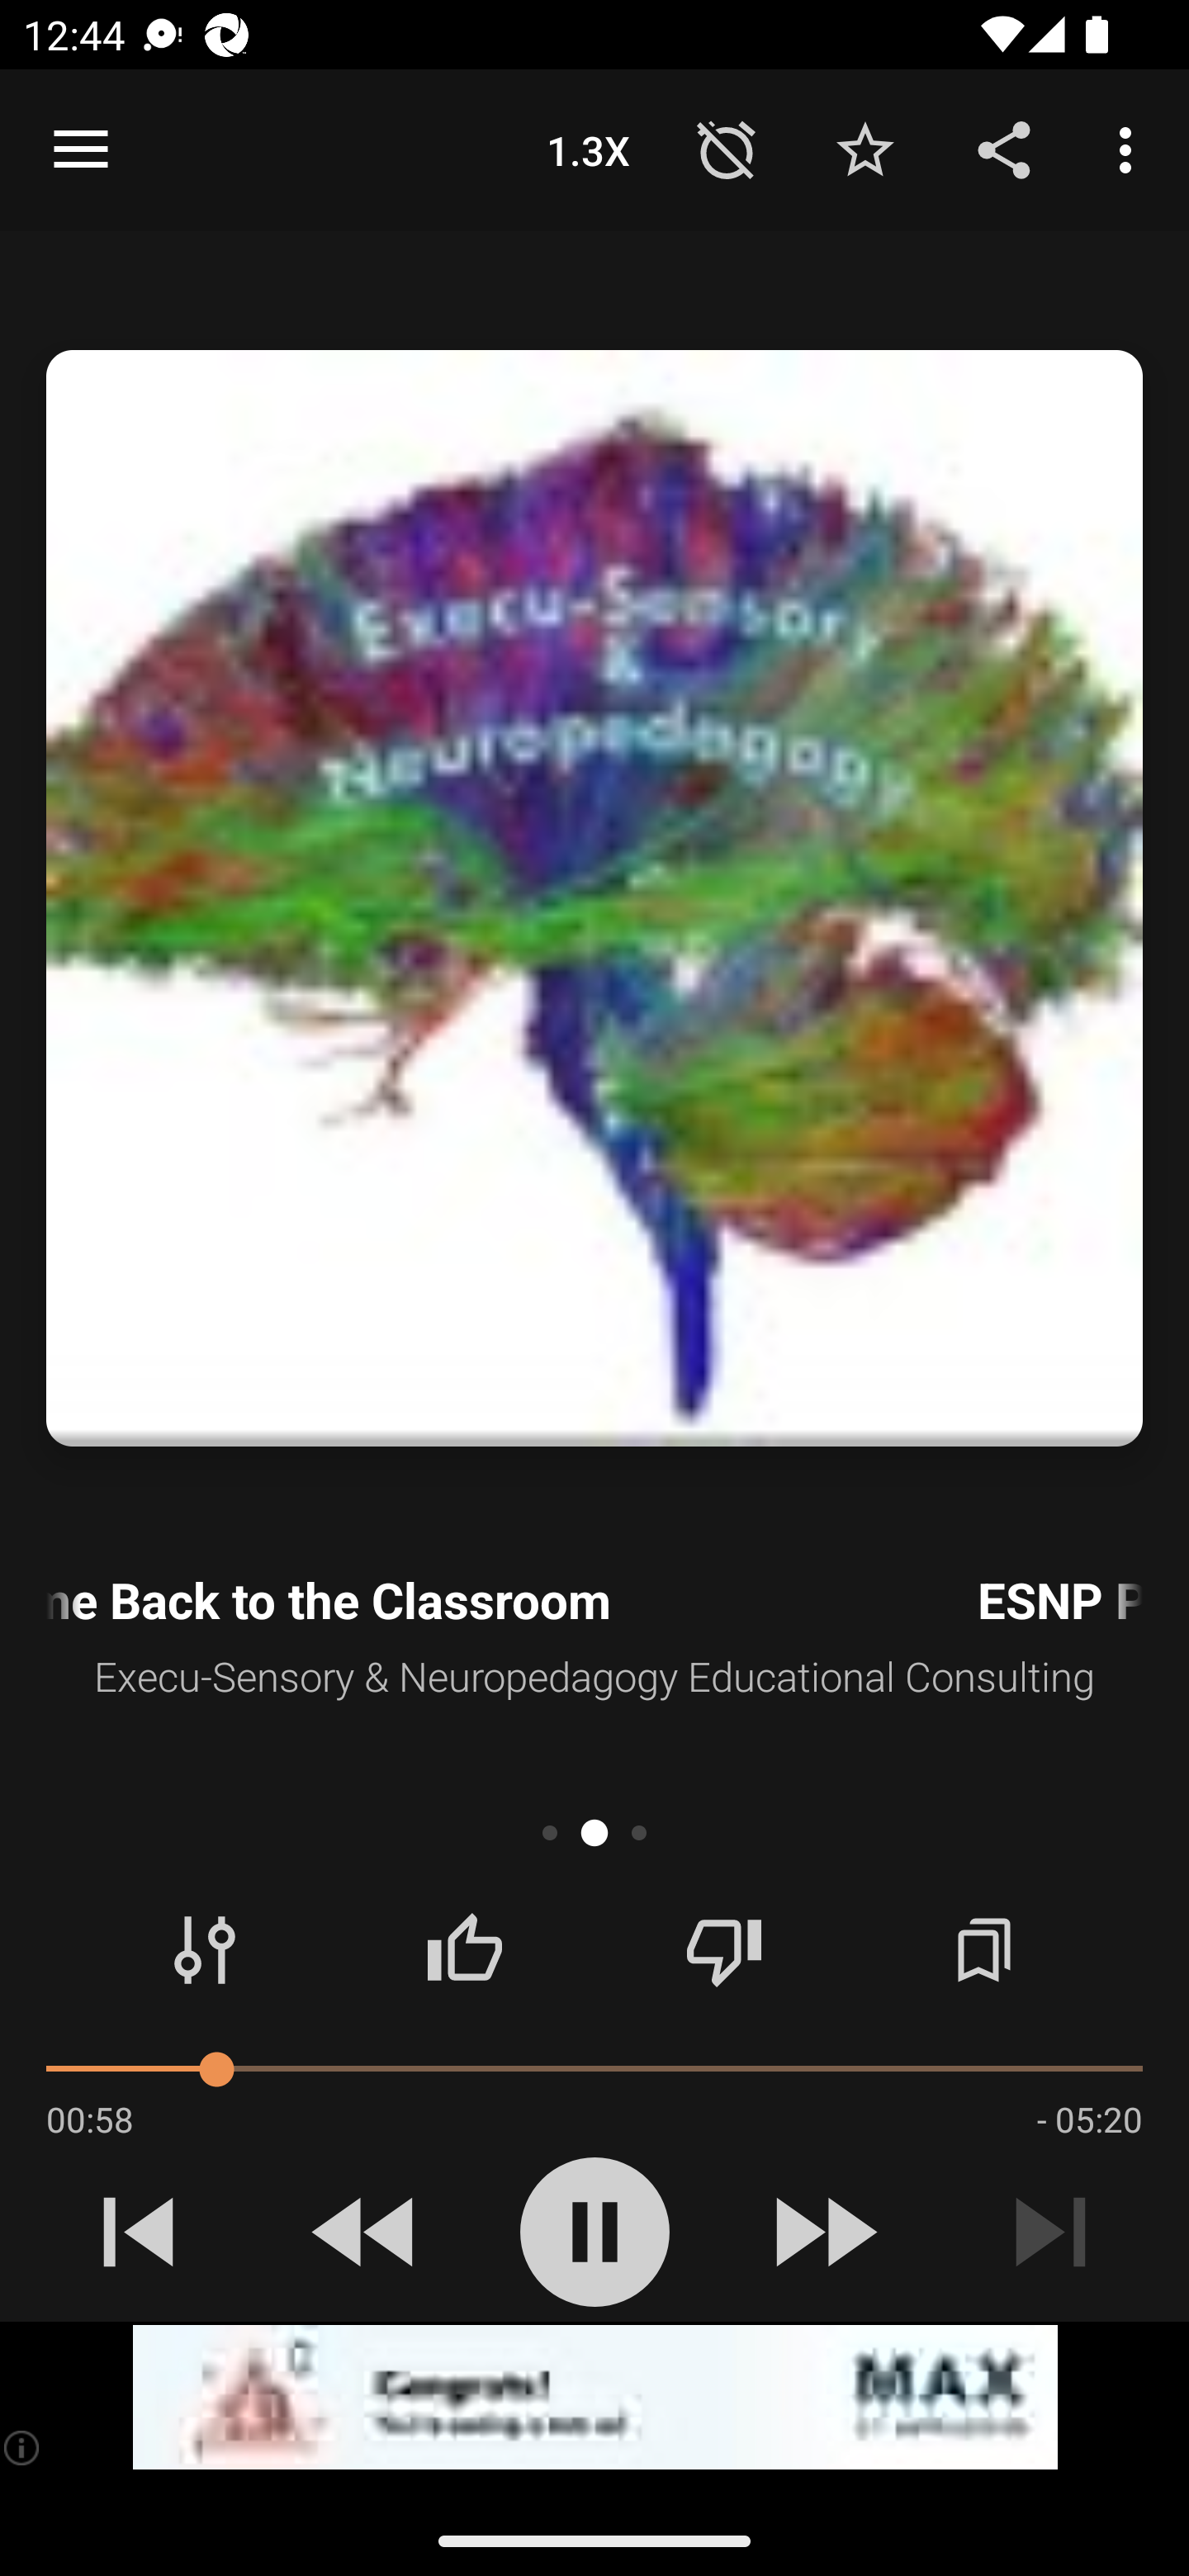  Describe the element at coordinates (865, 149) in the screenshot. I see `Favorite` at that location.